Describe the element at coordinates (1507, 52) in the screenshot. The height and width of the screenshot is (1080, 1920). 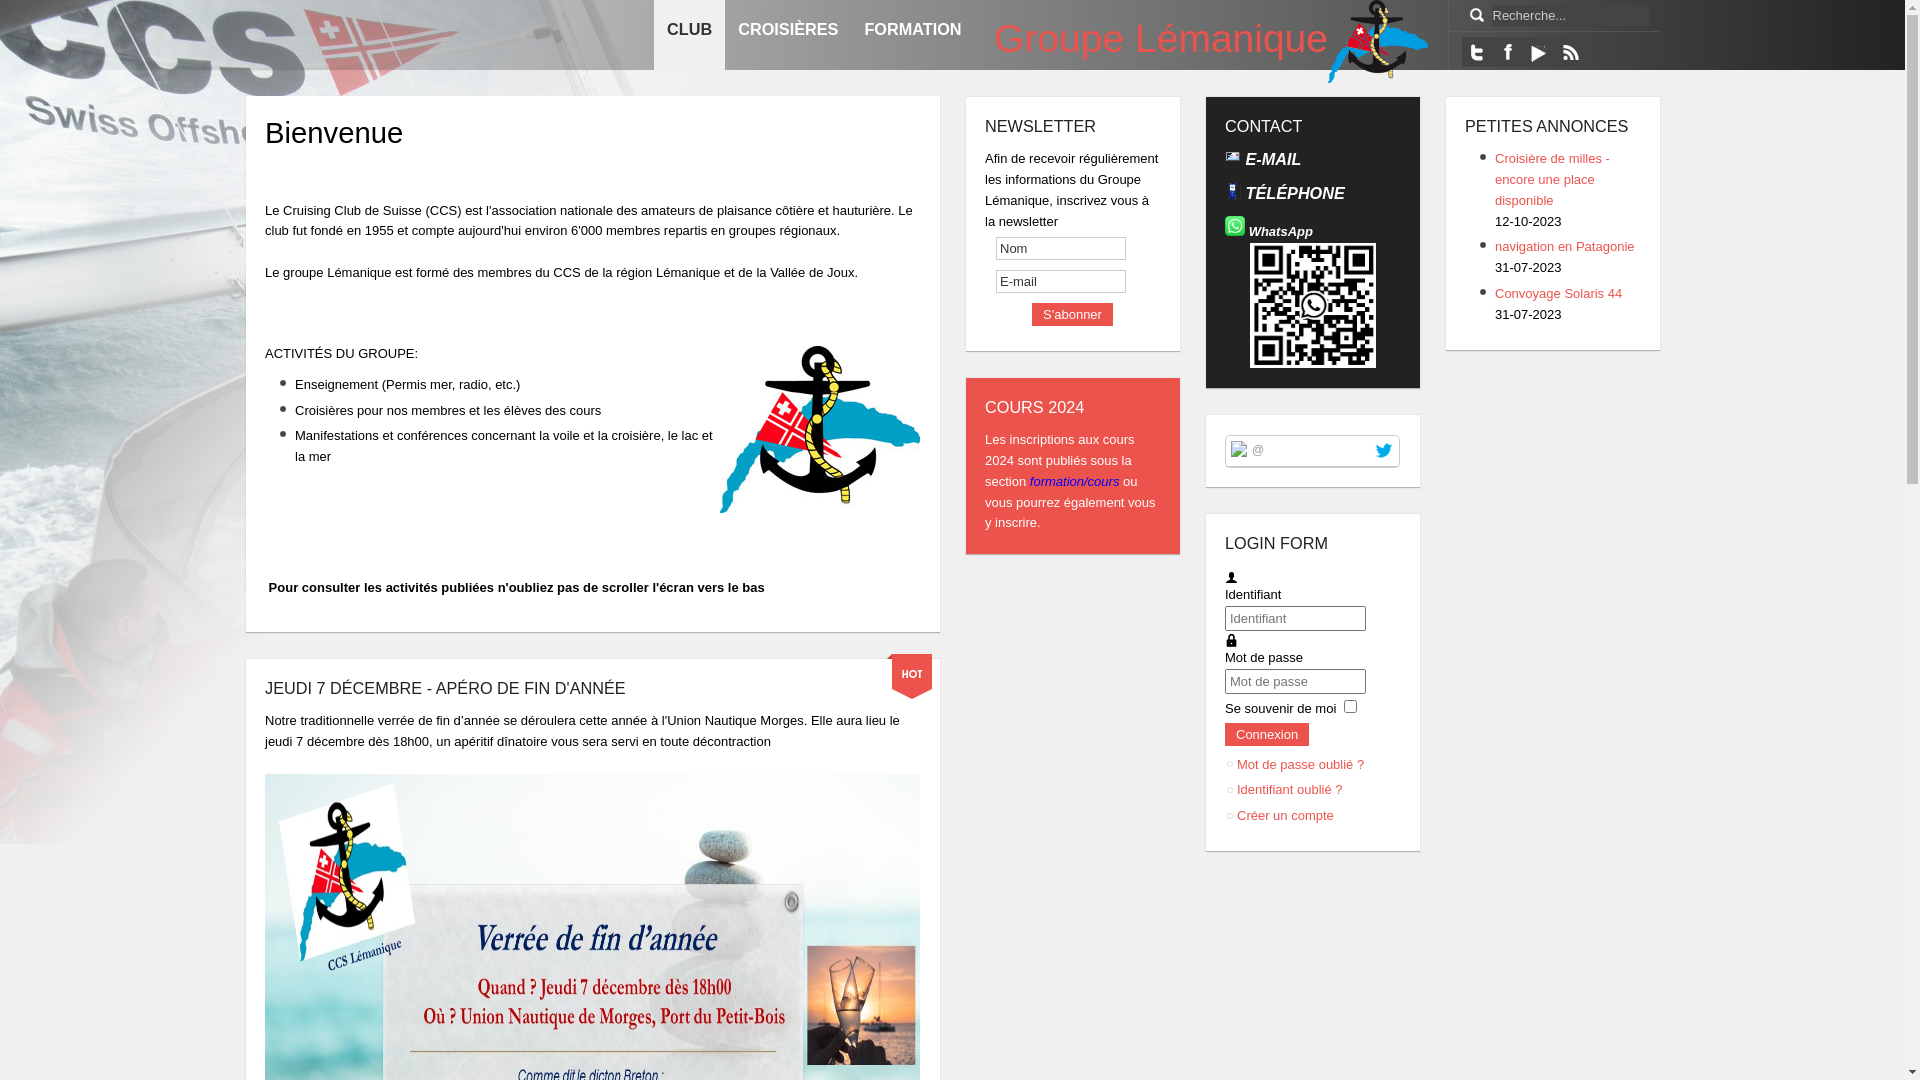
I see `Facebook` at that location.